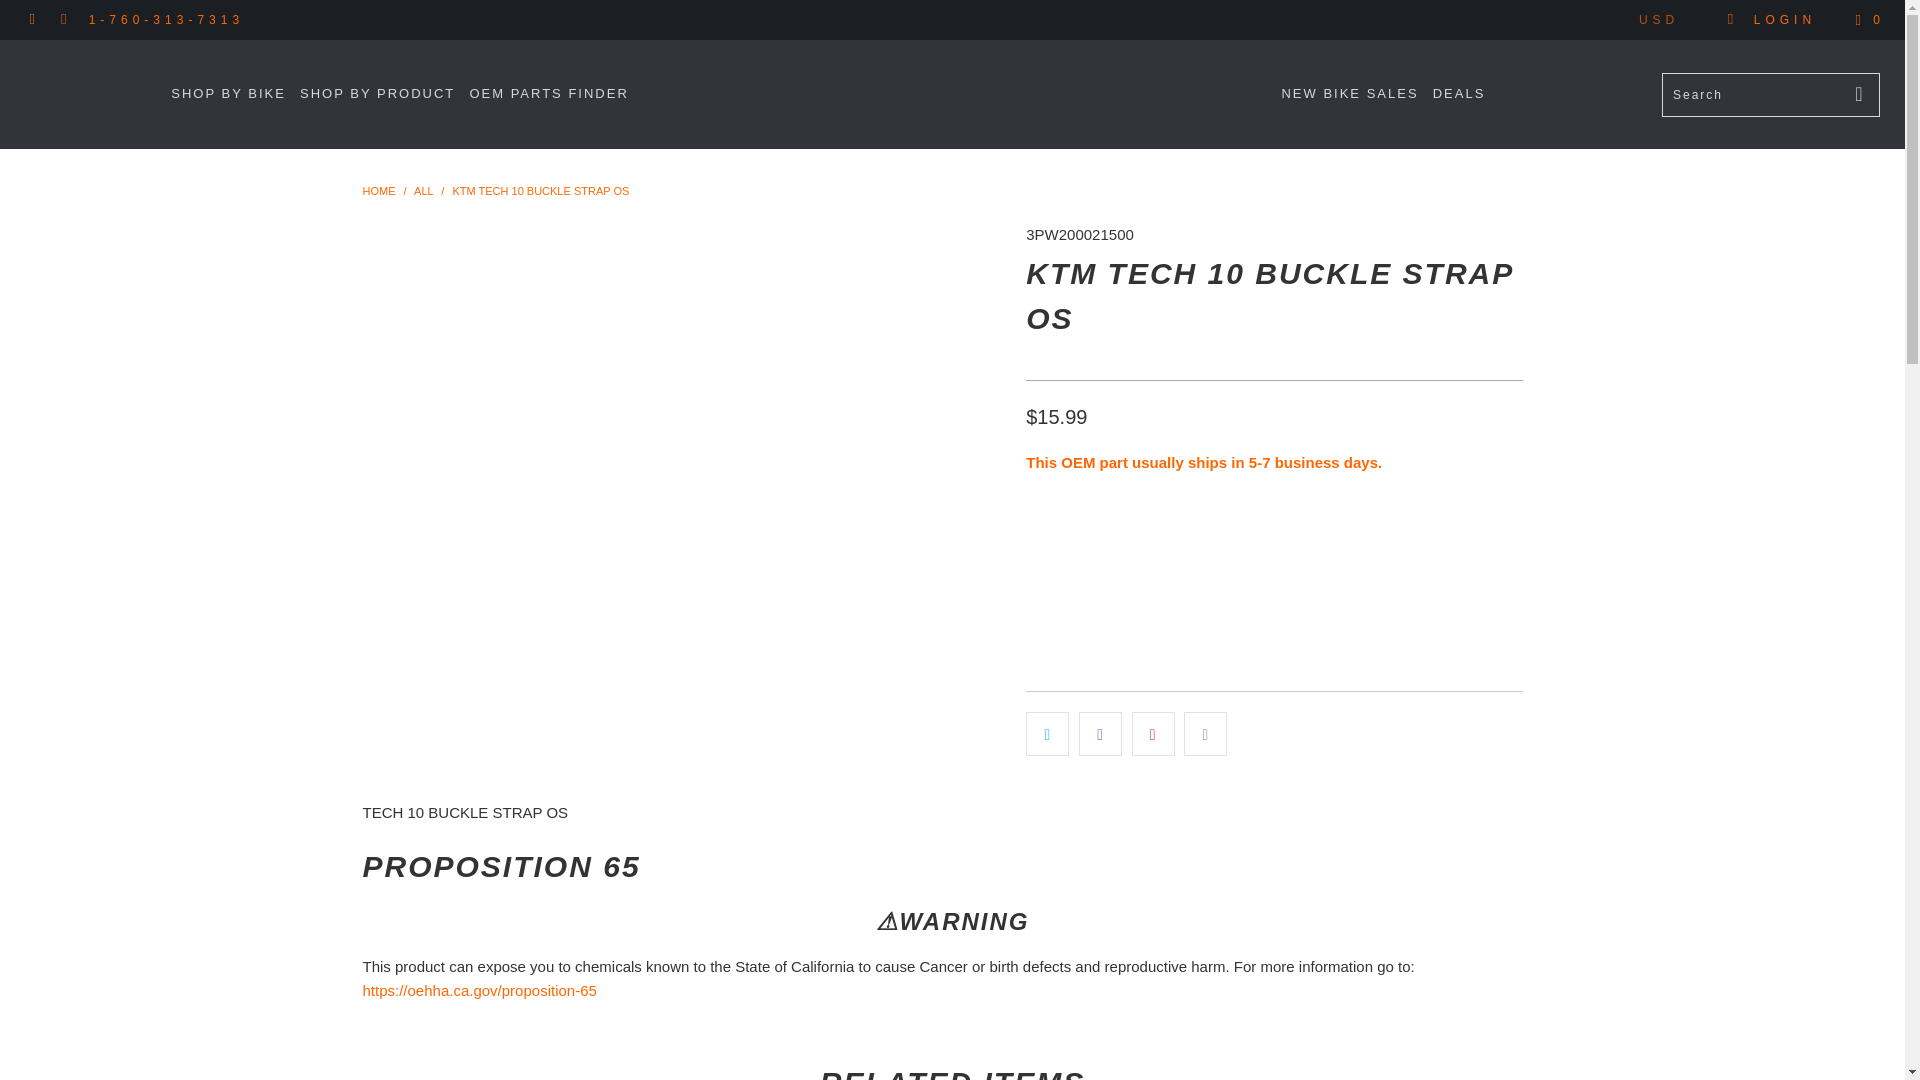 The image size is (1920, 1080). What do you see at coordinates (377, 94) in the screenshot?
I see `SHOP BY PRODUCT` at bounding box center [377, 94].